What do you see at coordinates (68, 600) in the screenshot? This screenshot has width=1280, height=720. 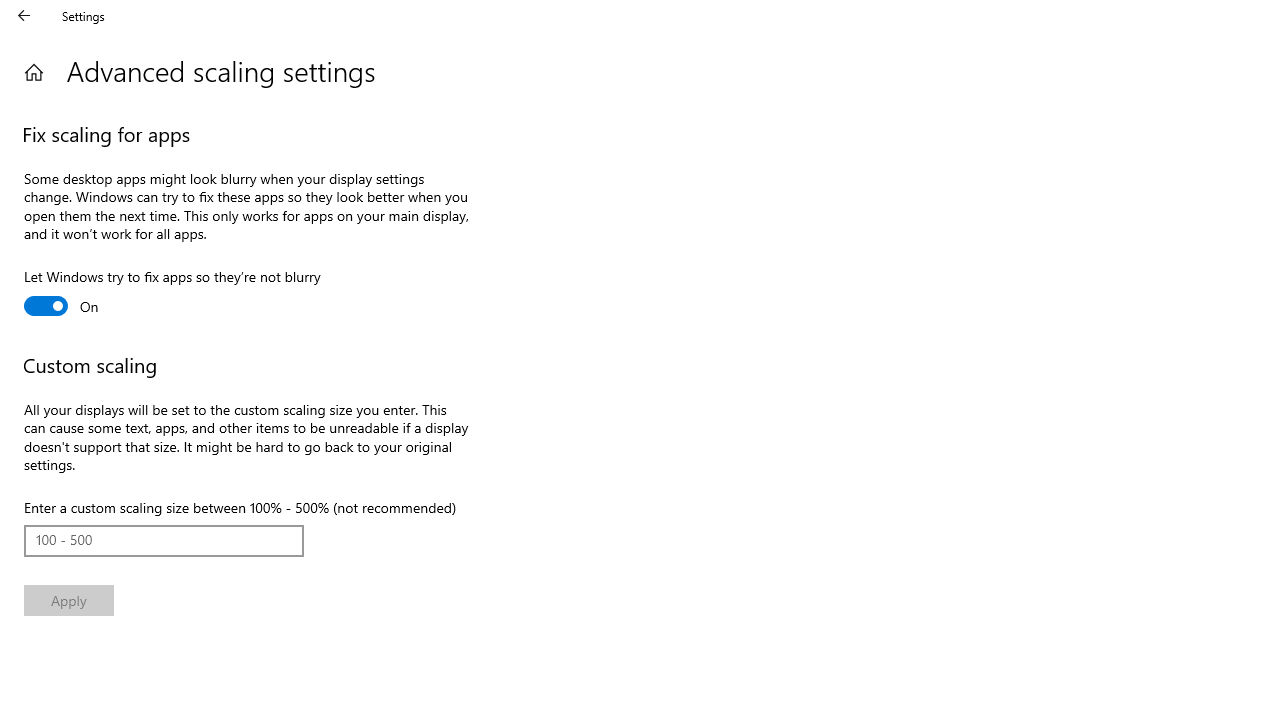 I see `Apply` at bounding box center [68, 600].